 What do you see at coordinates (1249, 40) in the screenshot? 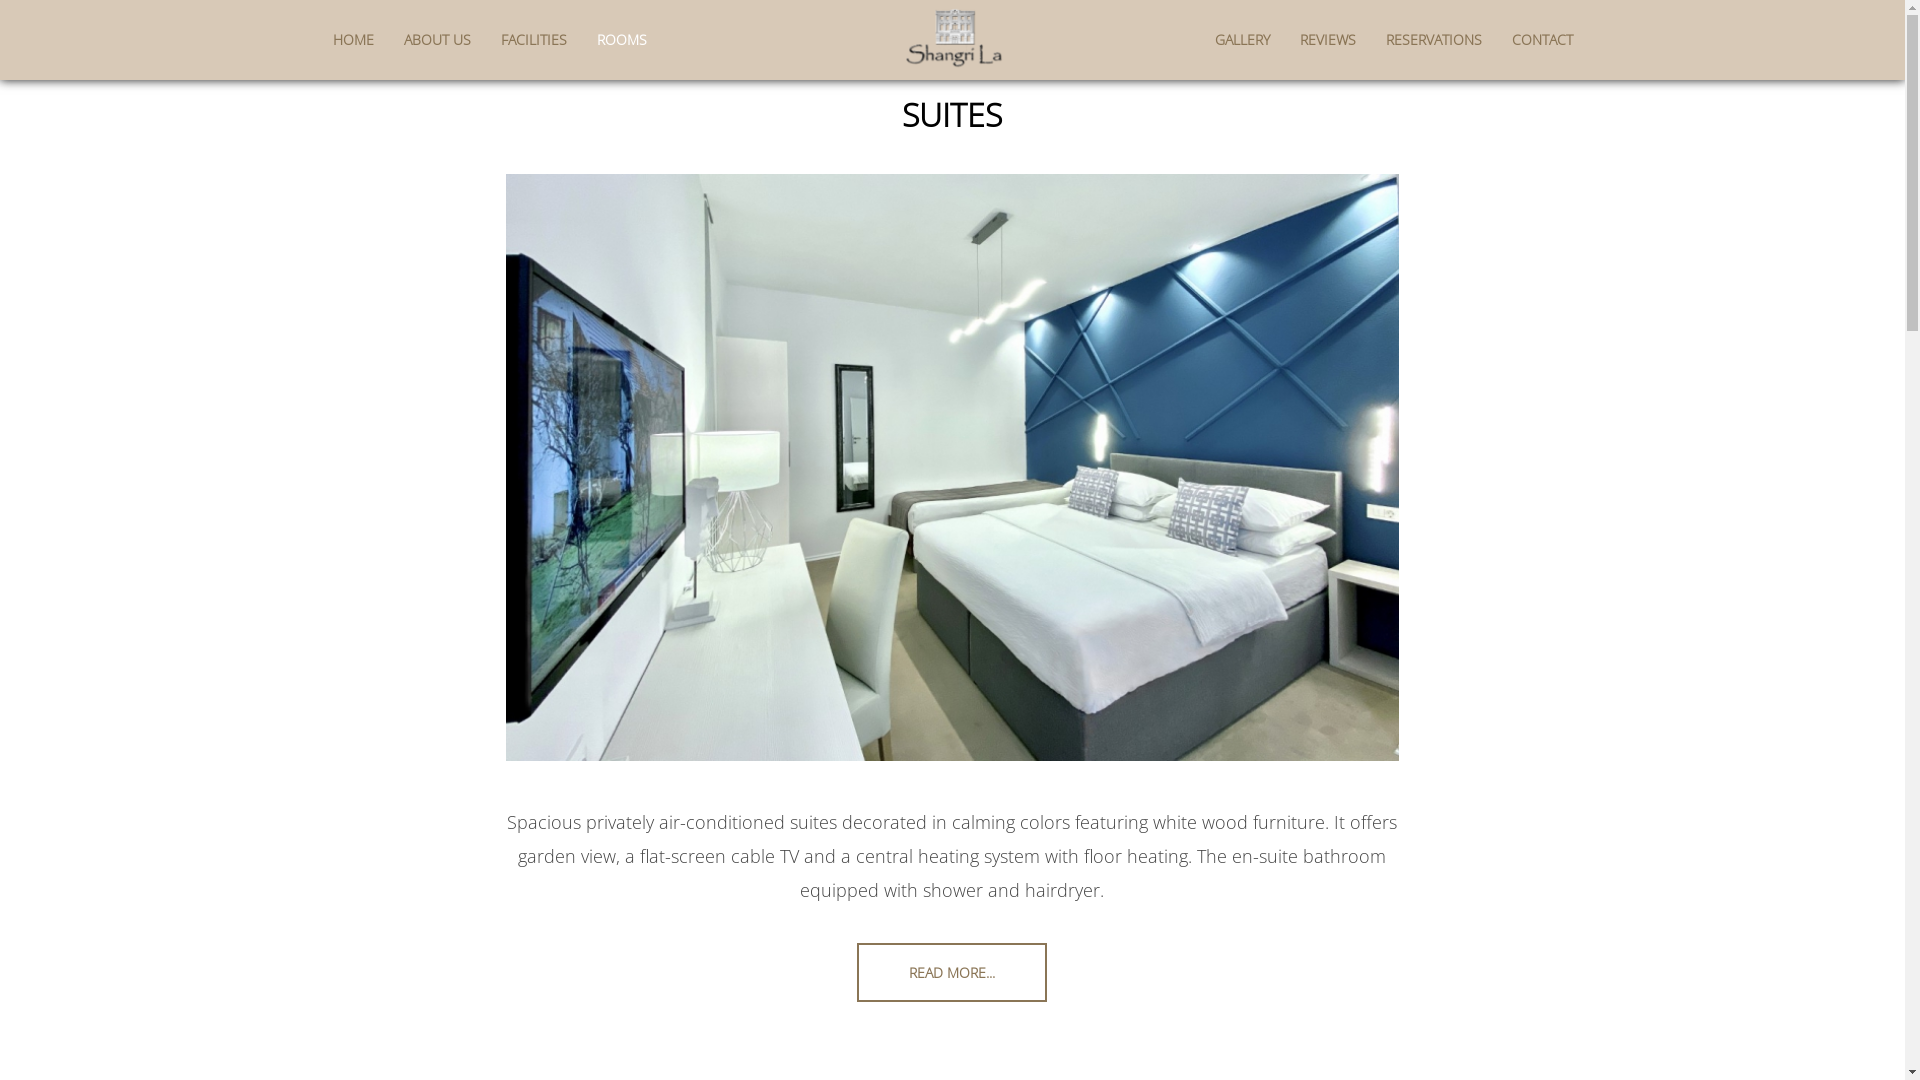
I see `GALLERY` at bounding box center [1249, 40].